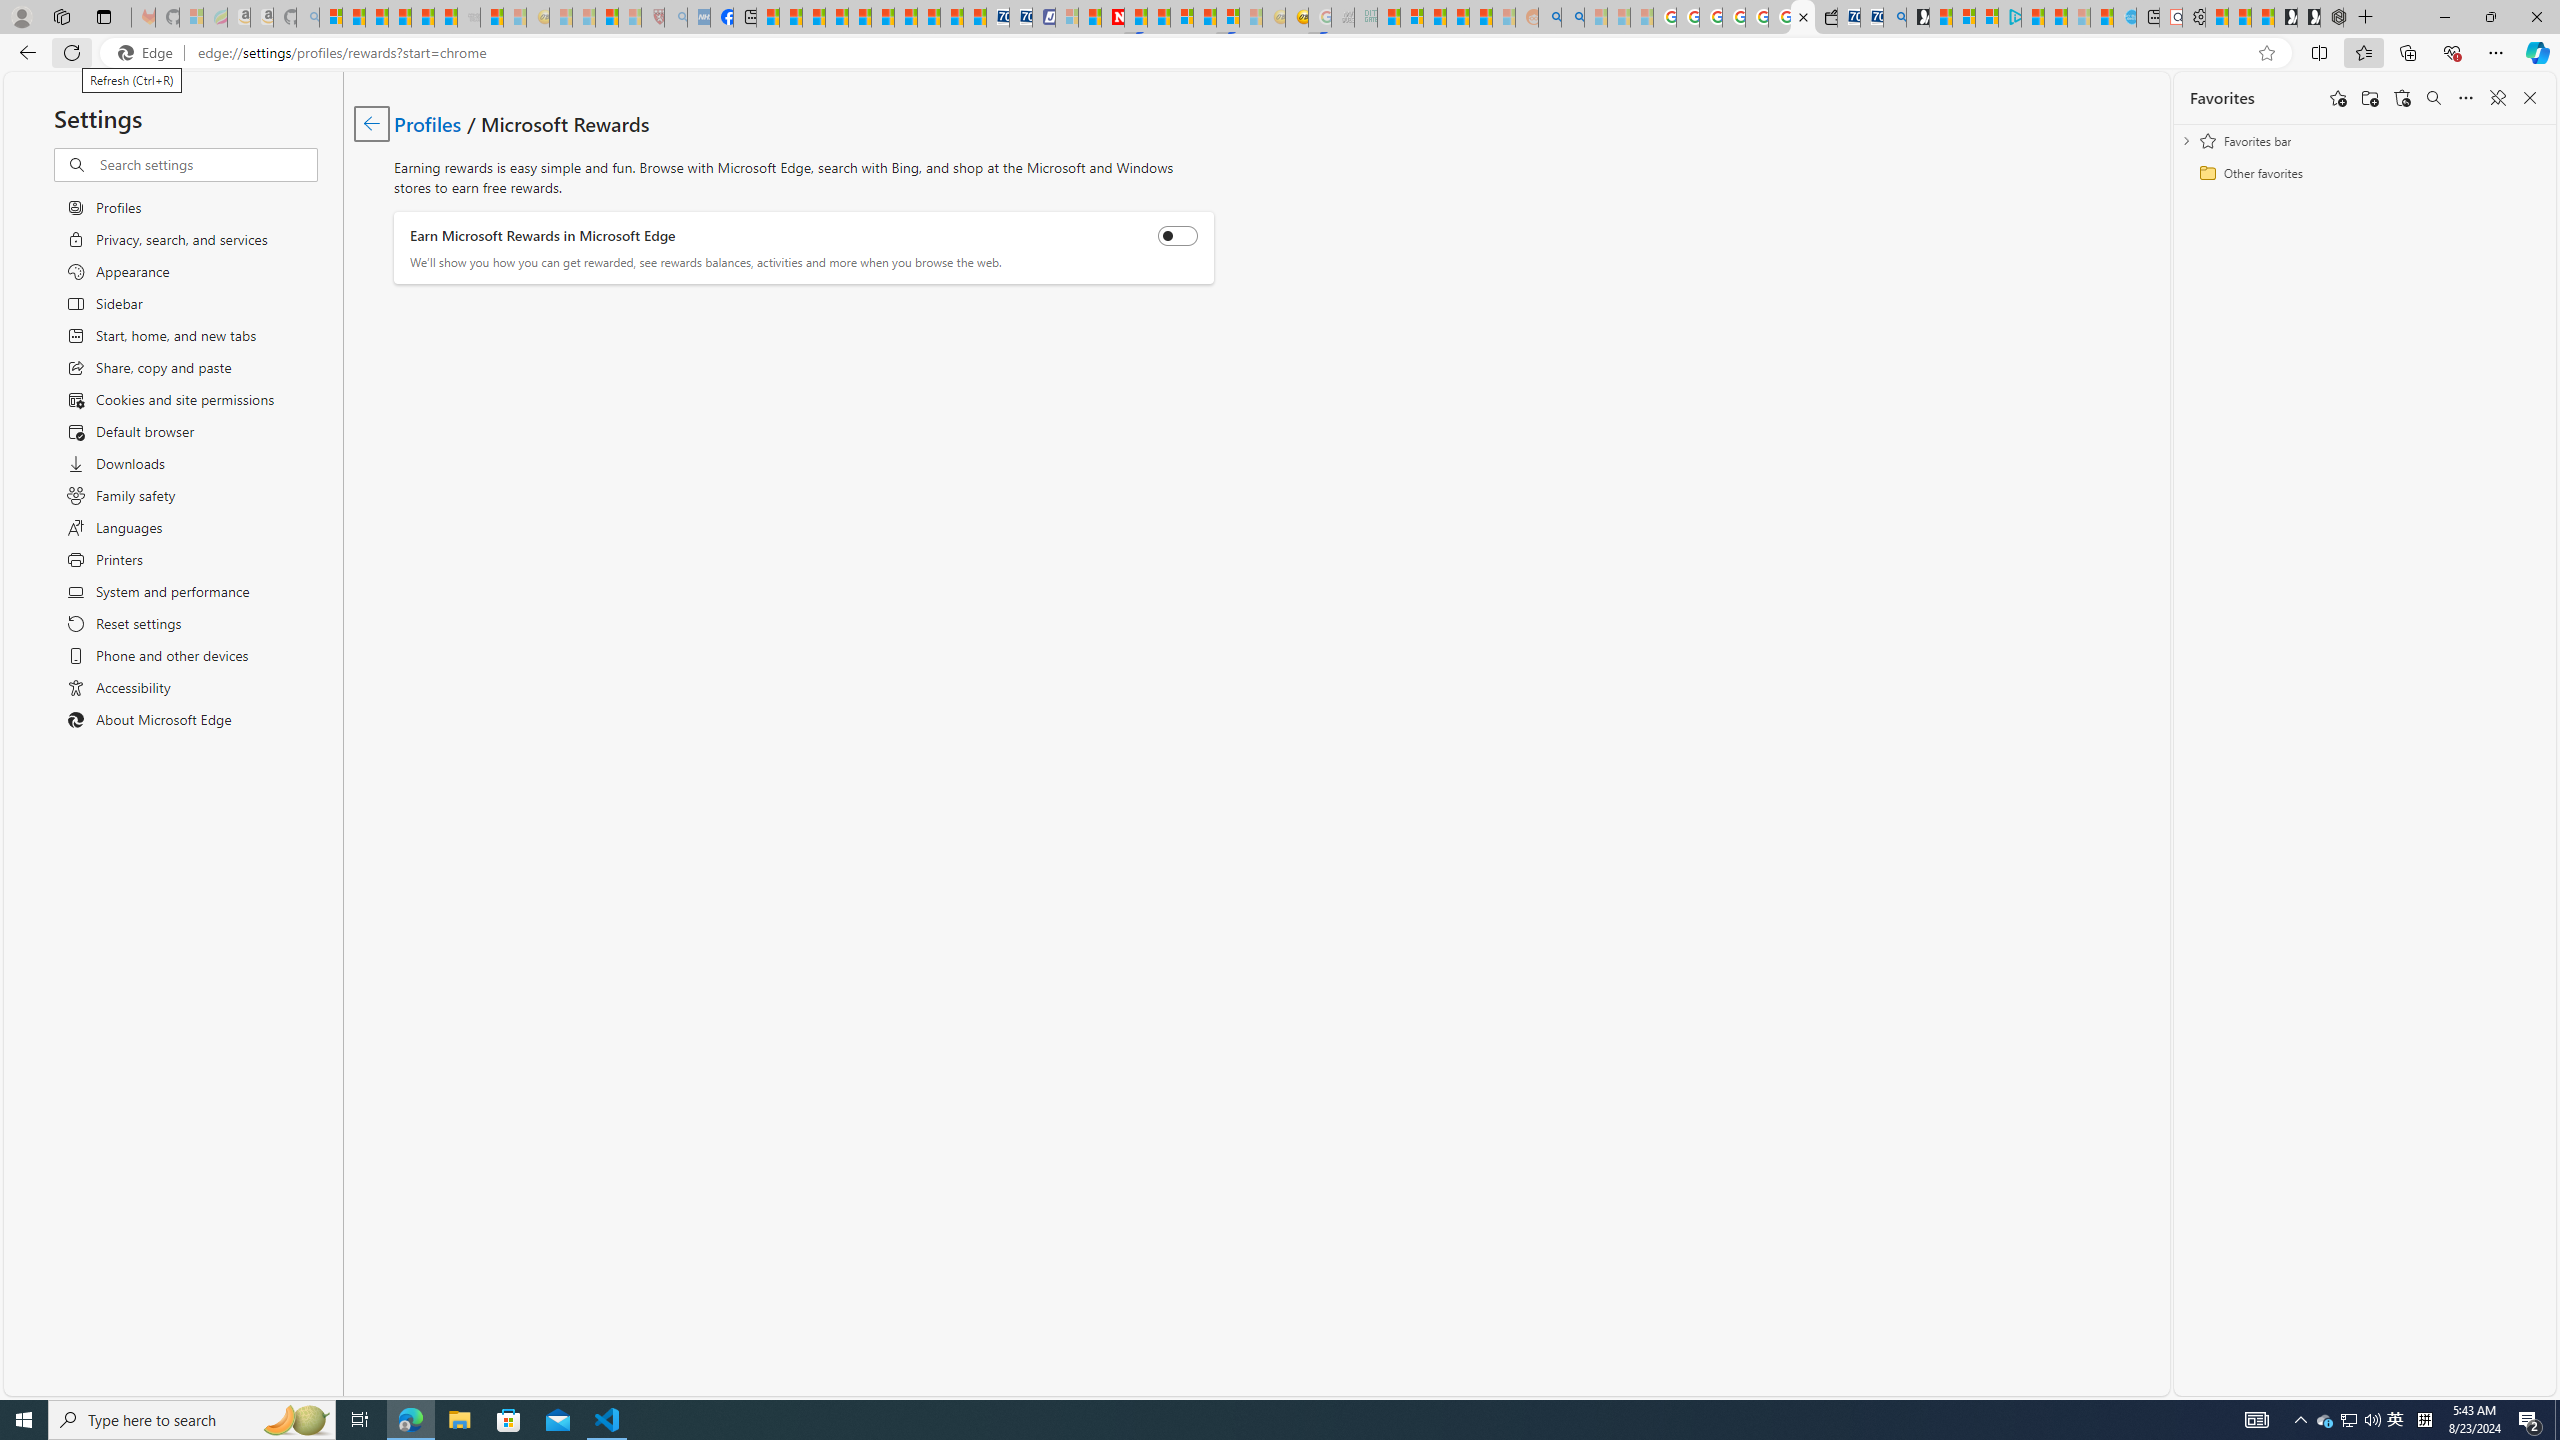 The width and height of the screenshot is (2560, 1440). I want to click on Utah sues federal government - Search, so click(1572, 17).